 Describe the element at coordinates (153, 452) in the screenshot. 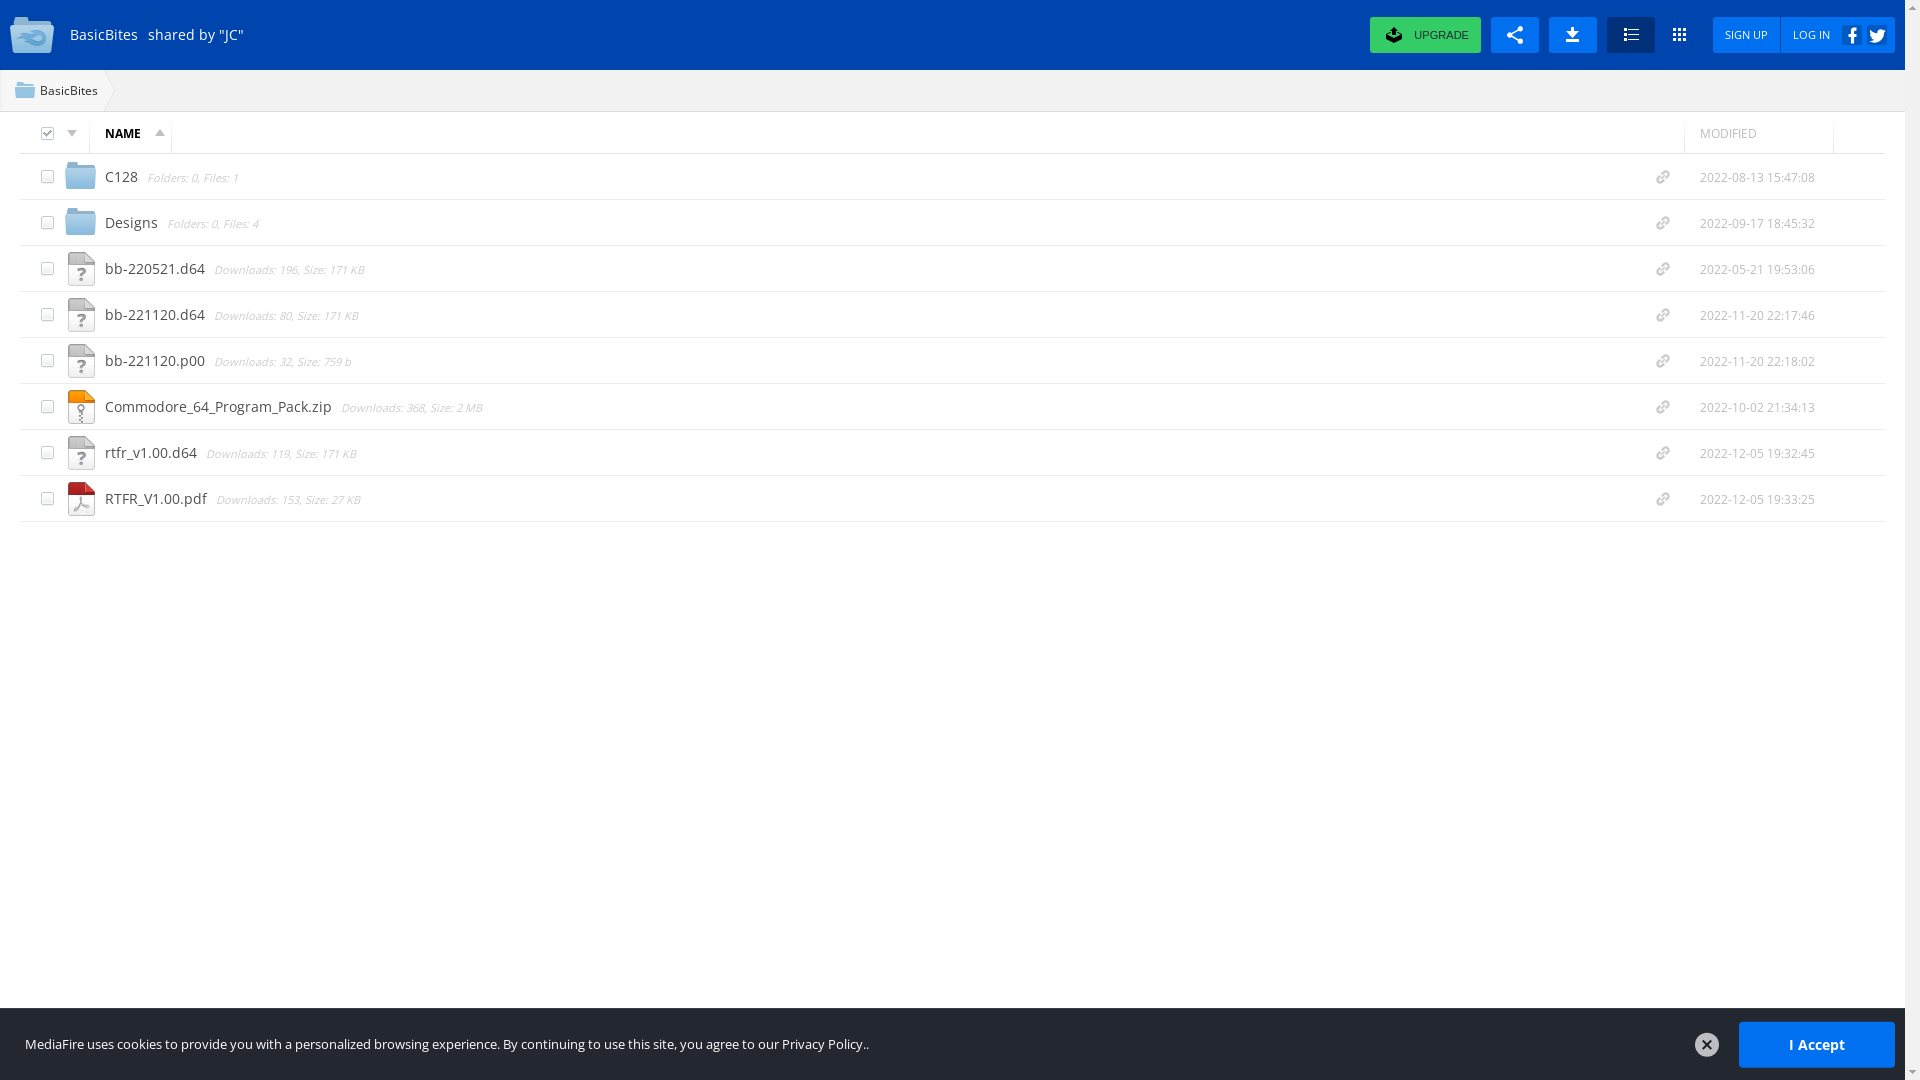

I see `rtfr_v1.00.d64` at that location.